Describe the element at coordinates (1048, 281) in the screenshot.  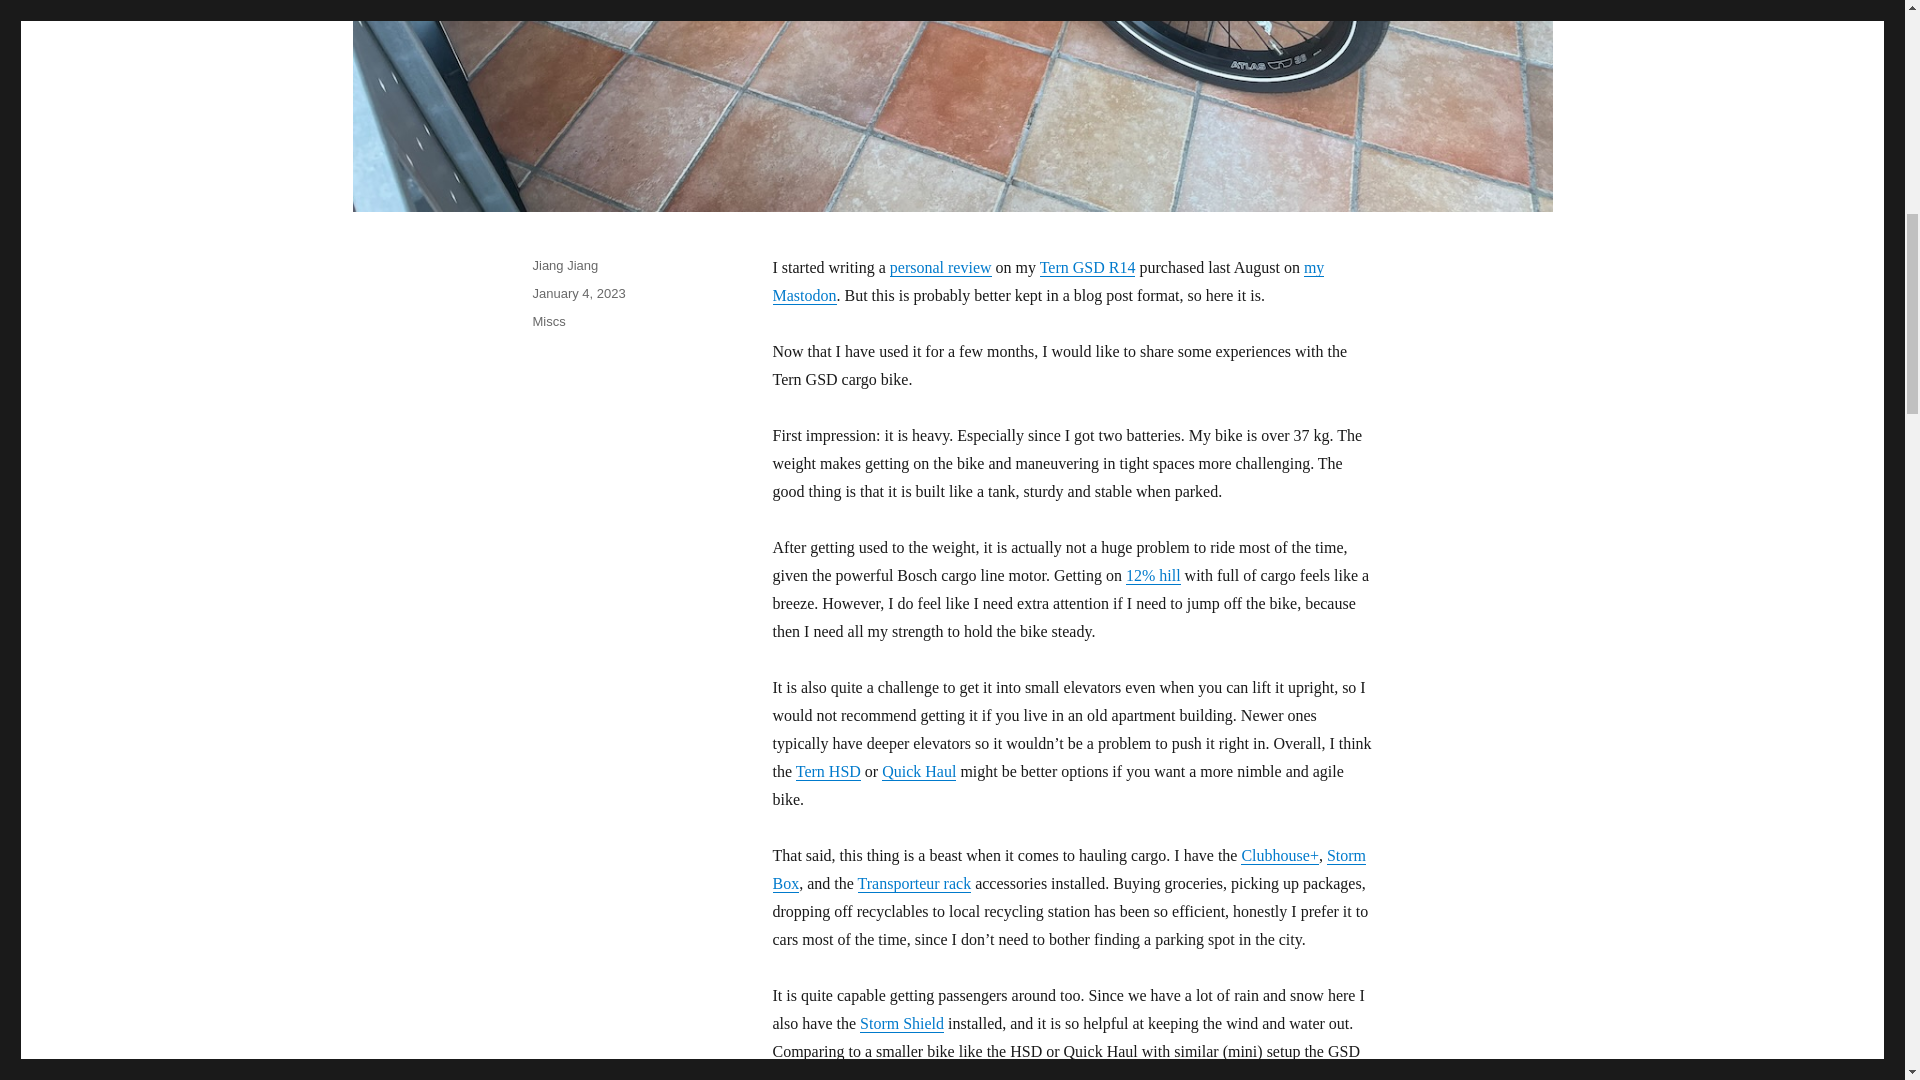
I see `my Mastodon` at that location.